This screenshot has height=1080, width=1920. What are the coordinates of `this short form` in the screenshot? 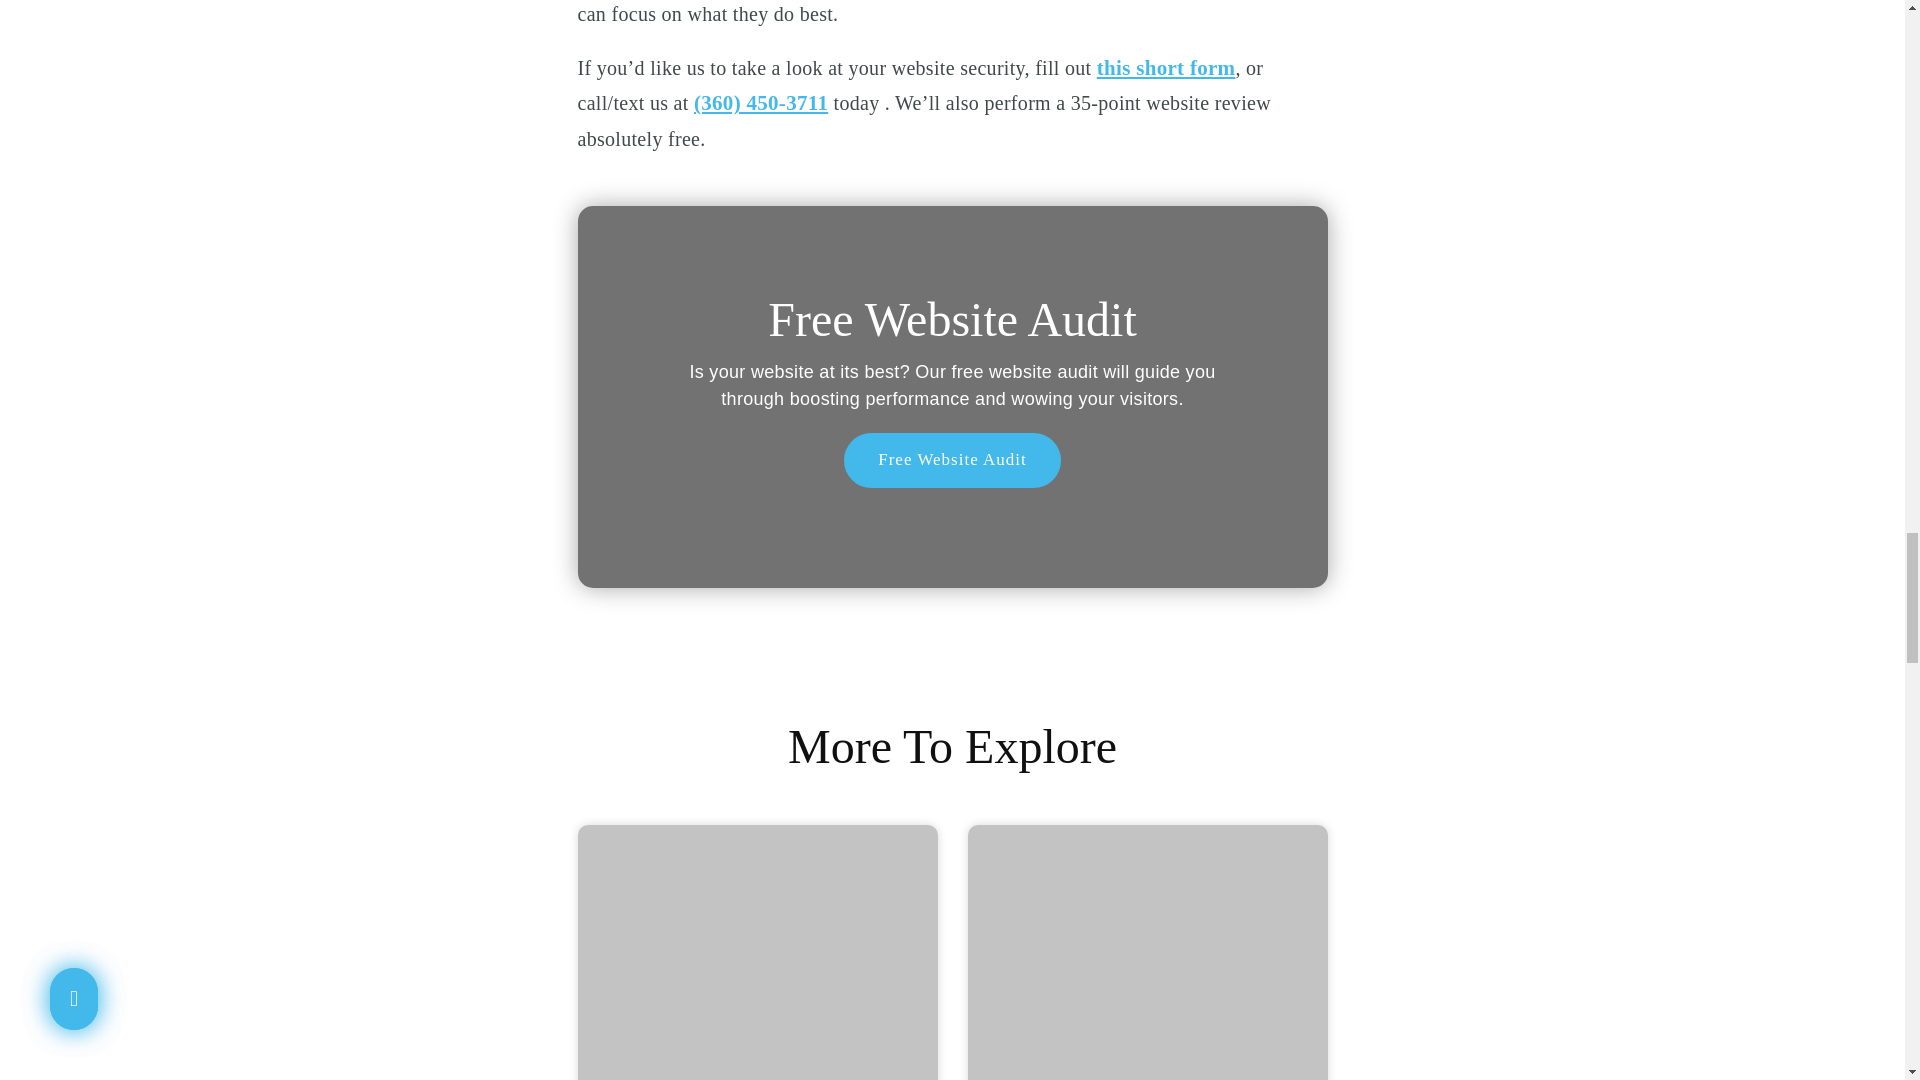 It's located at (1166, 68).